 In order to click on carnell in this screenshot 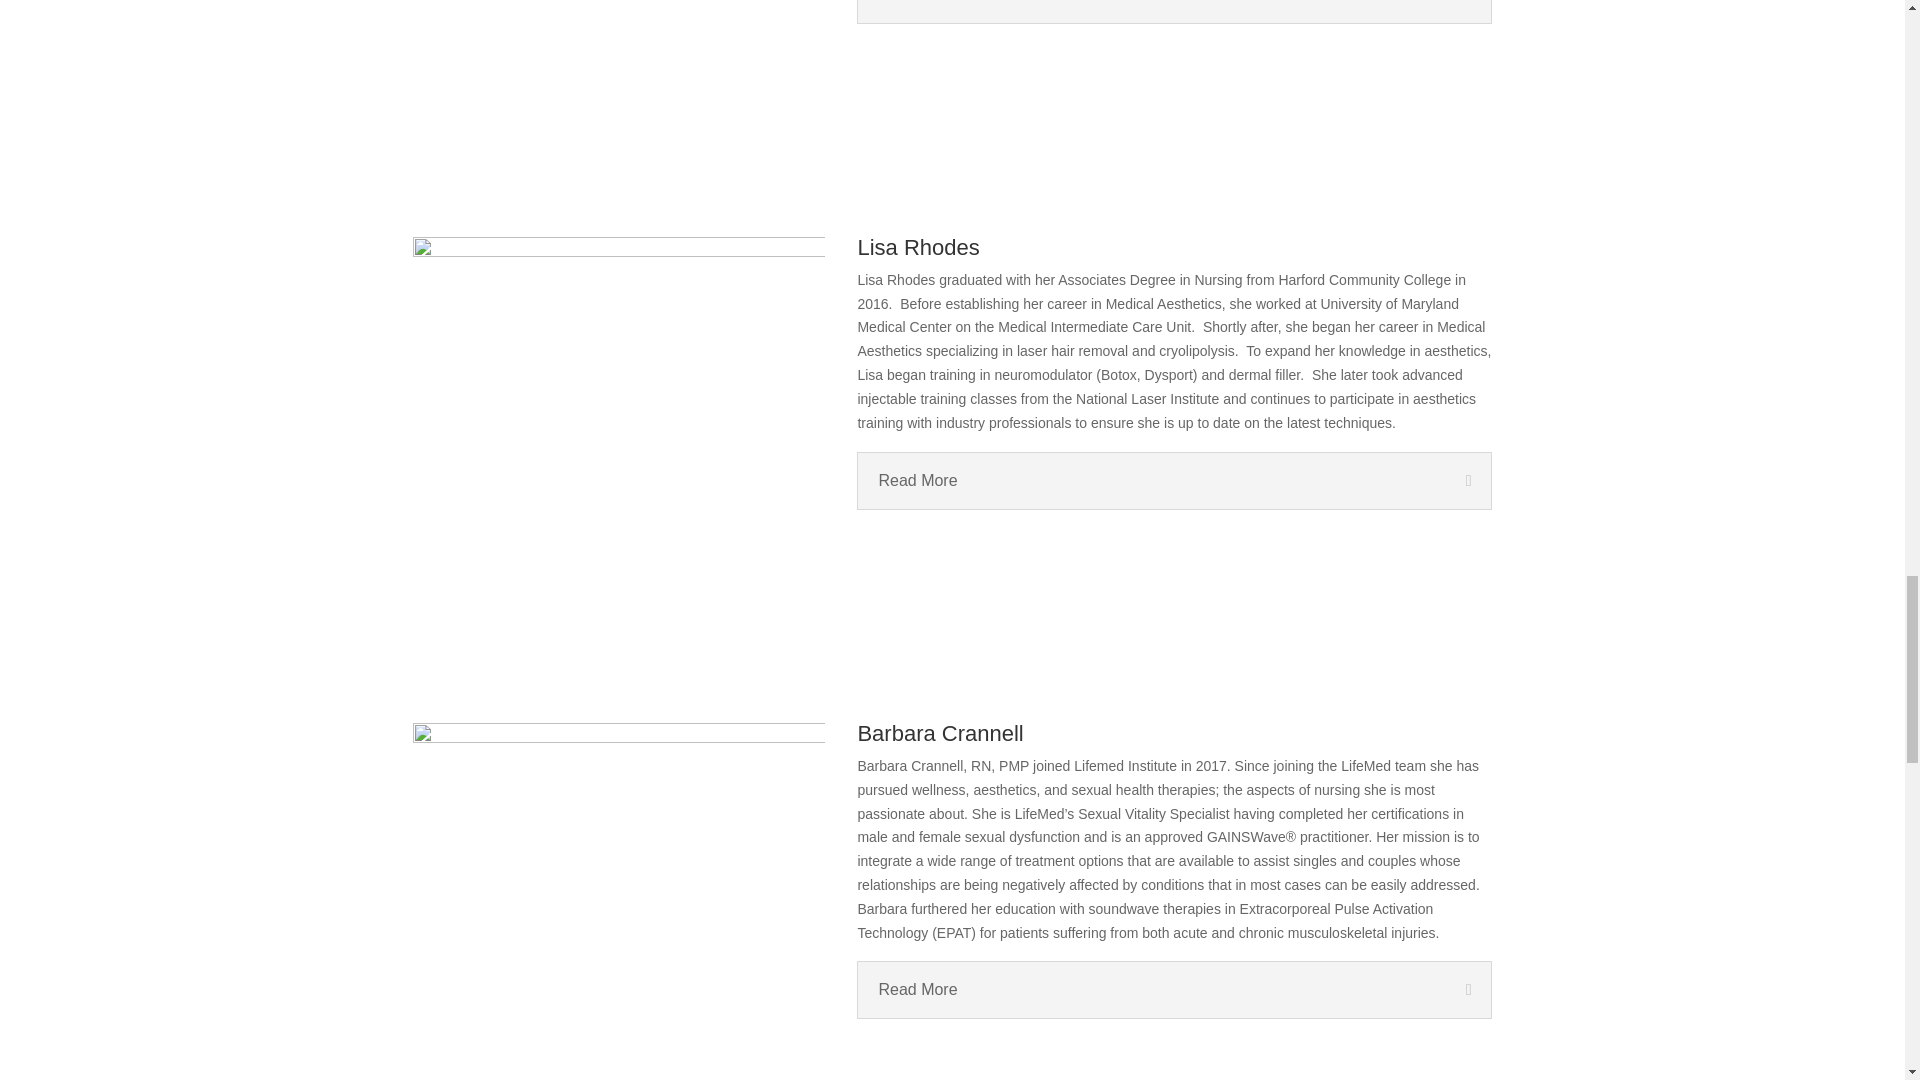, I will do `click(618, 901)`.